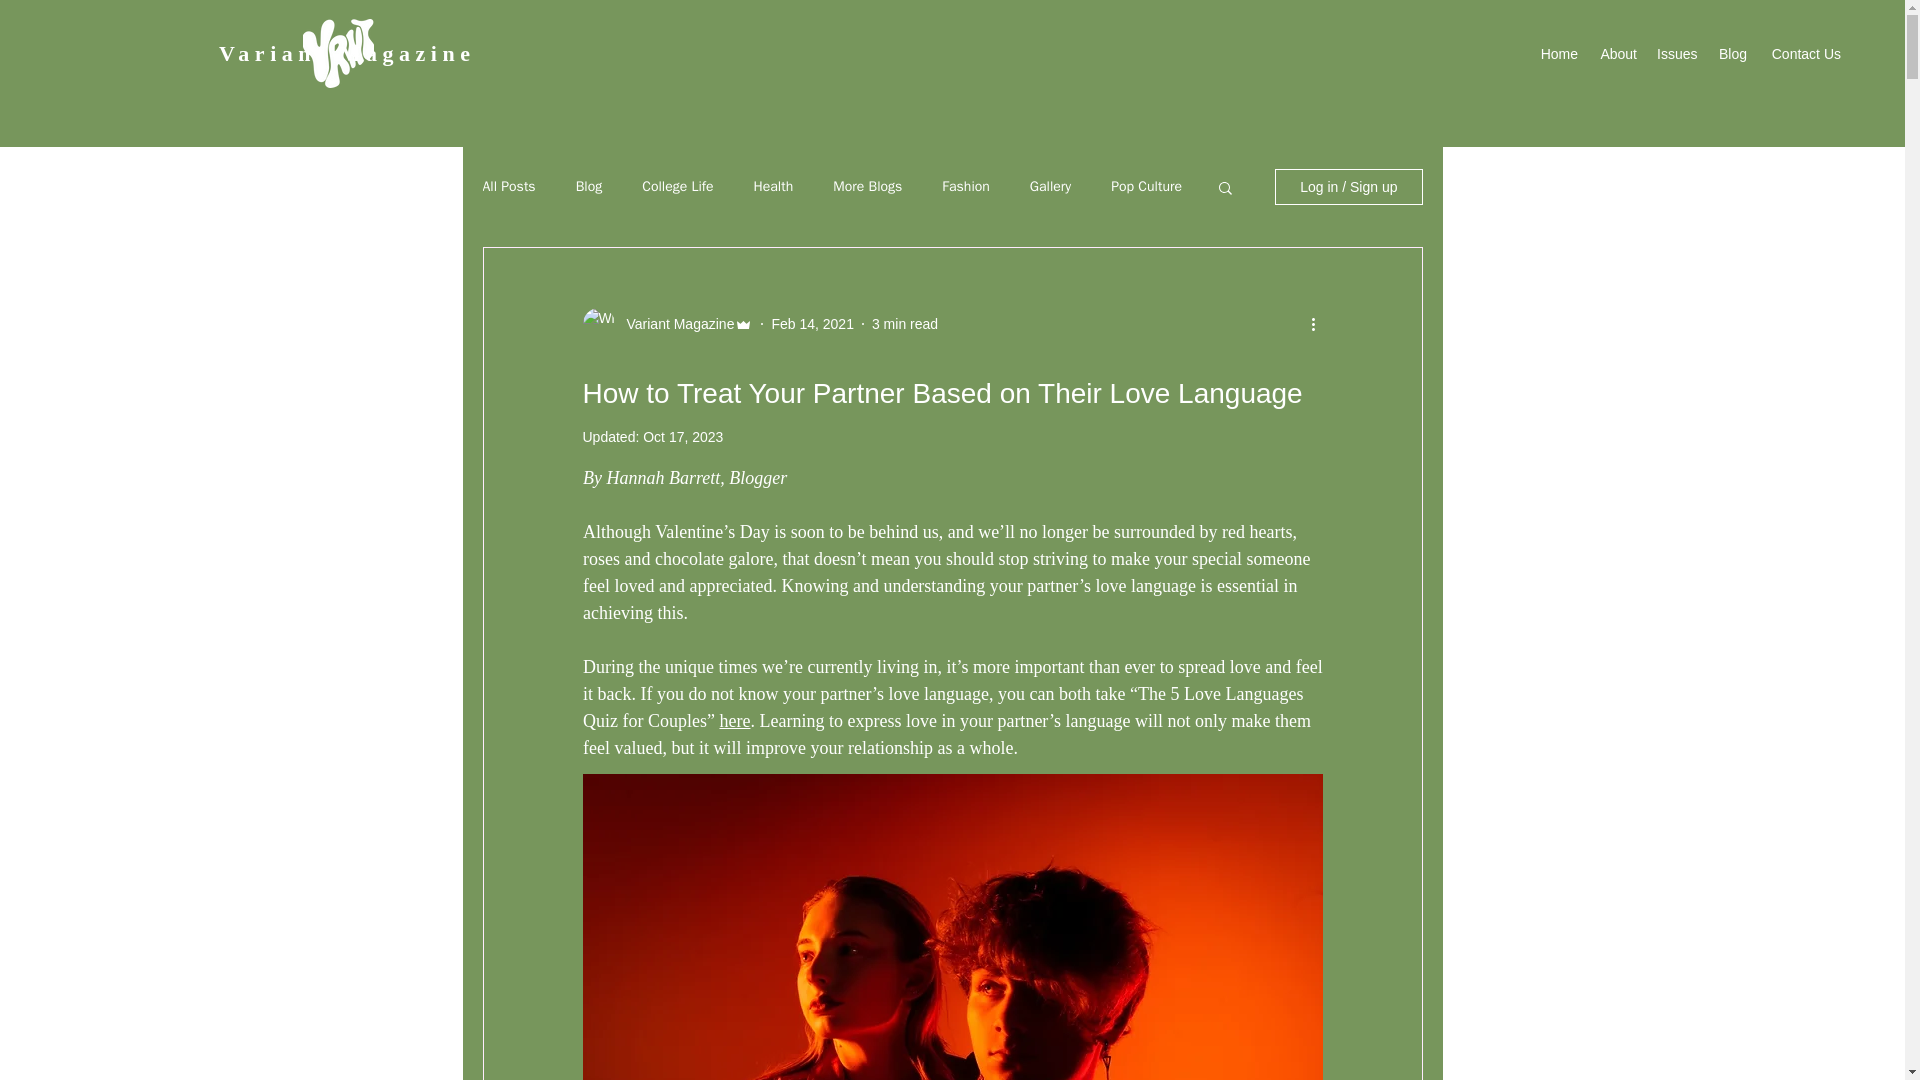 The image size is (1920, 1080). I want to click on More Blogs, so click(868, 186).